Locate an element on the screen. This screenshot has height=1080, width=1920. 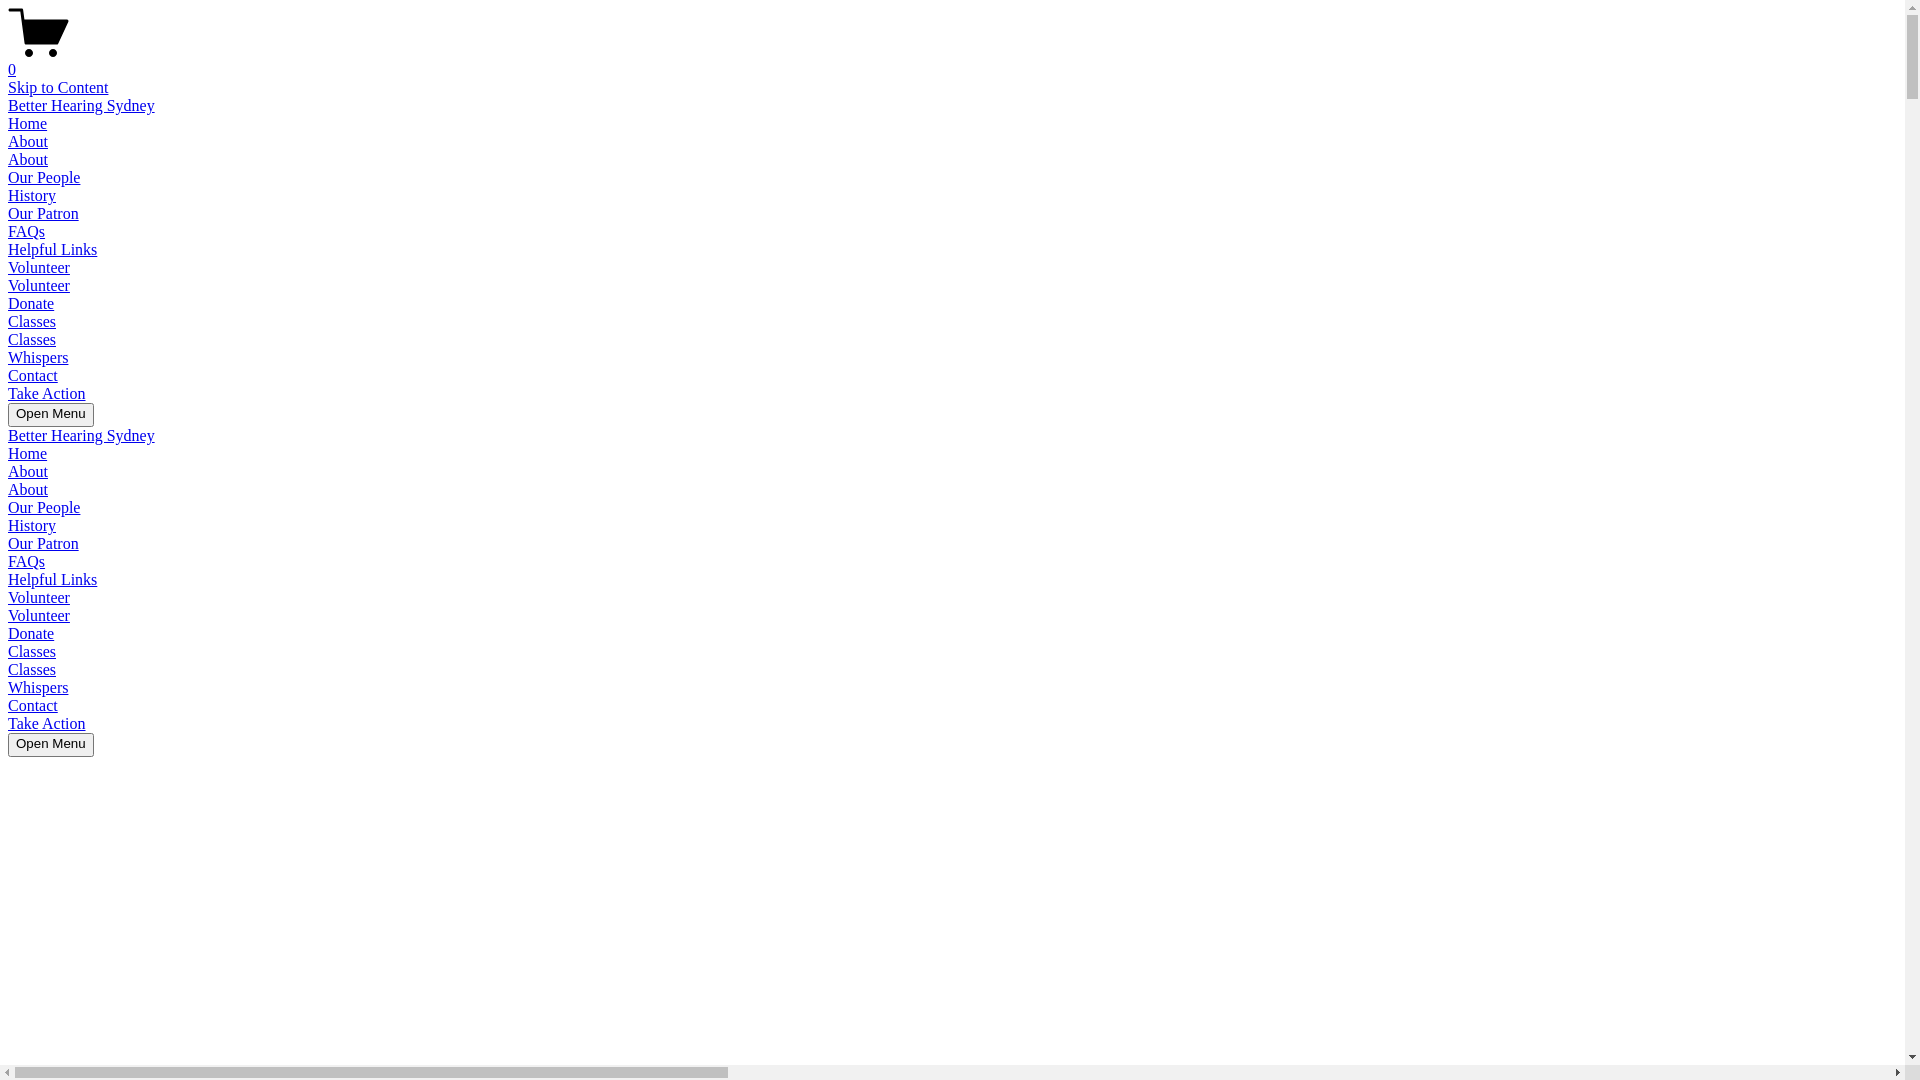
Our Patron is located at coordinates (44, 544).